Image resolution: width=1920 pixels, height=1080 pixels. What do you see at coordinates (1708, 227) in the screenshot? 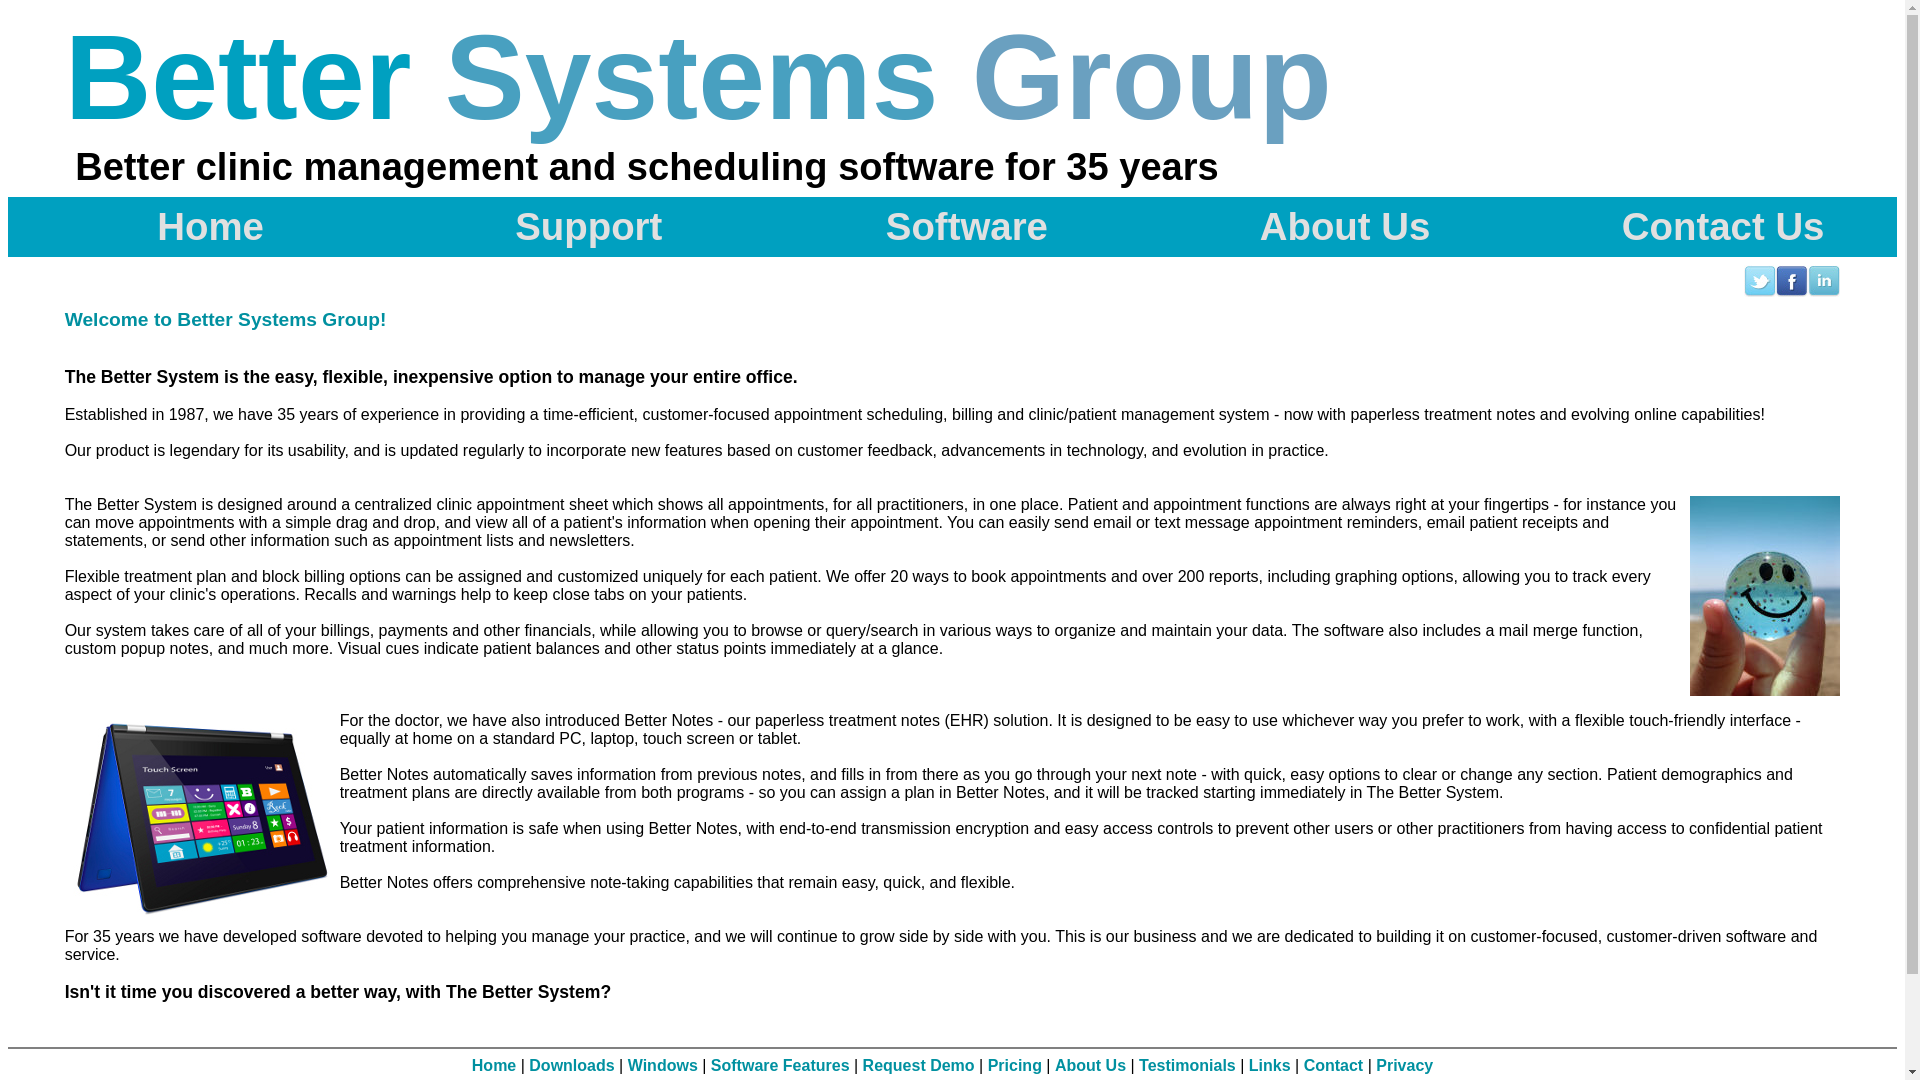
I see `Contact Us` at bounding box center [1708, 227].